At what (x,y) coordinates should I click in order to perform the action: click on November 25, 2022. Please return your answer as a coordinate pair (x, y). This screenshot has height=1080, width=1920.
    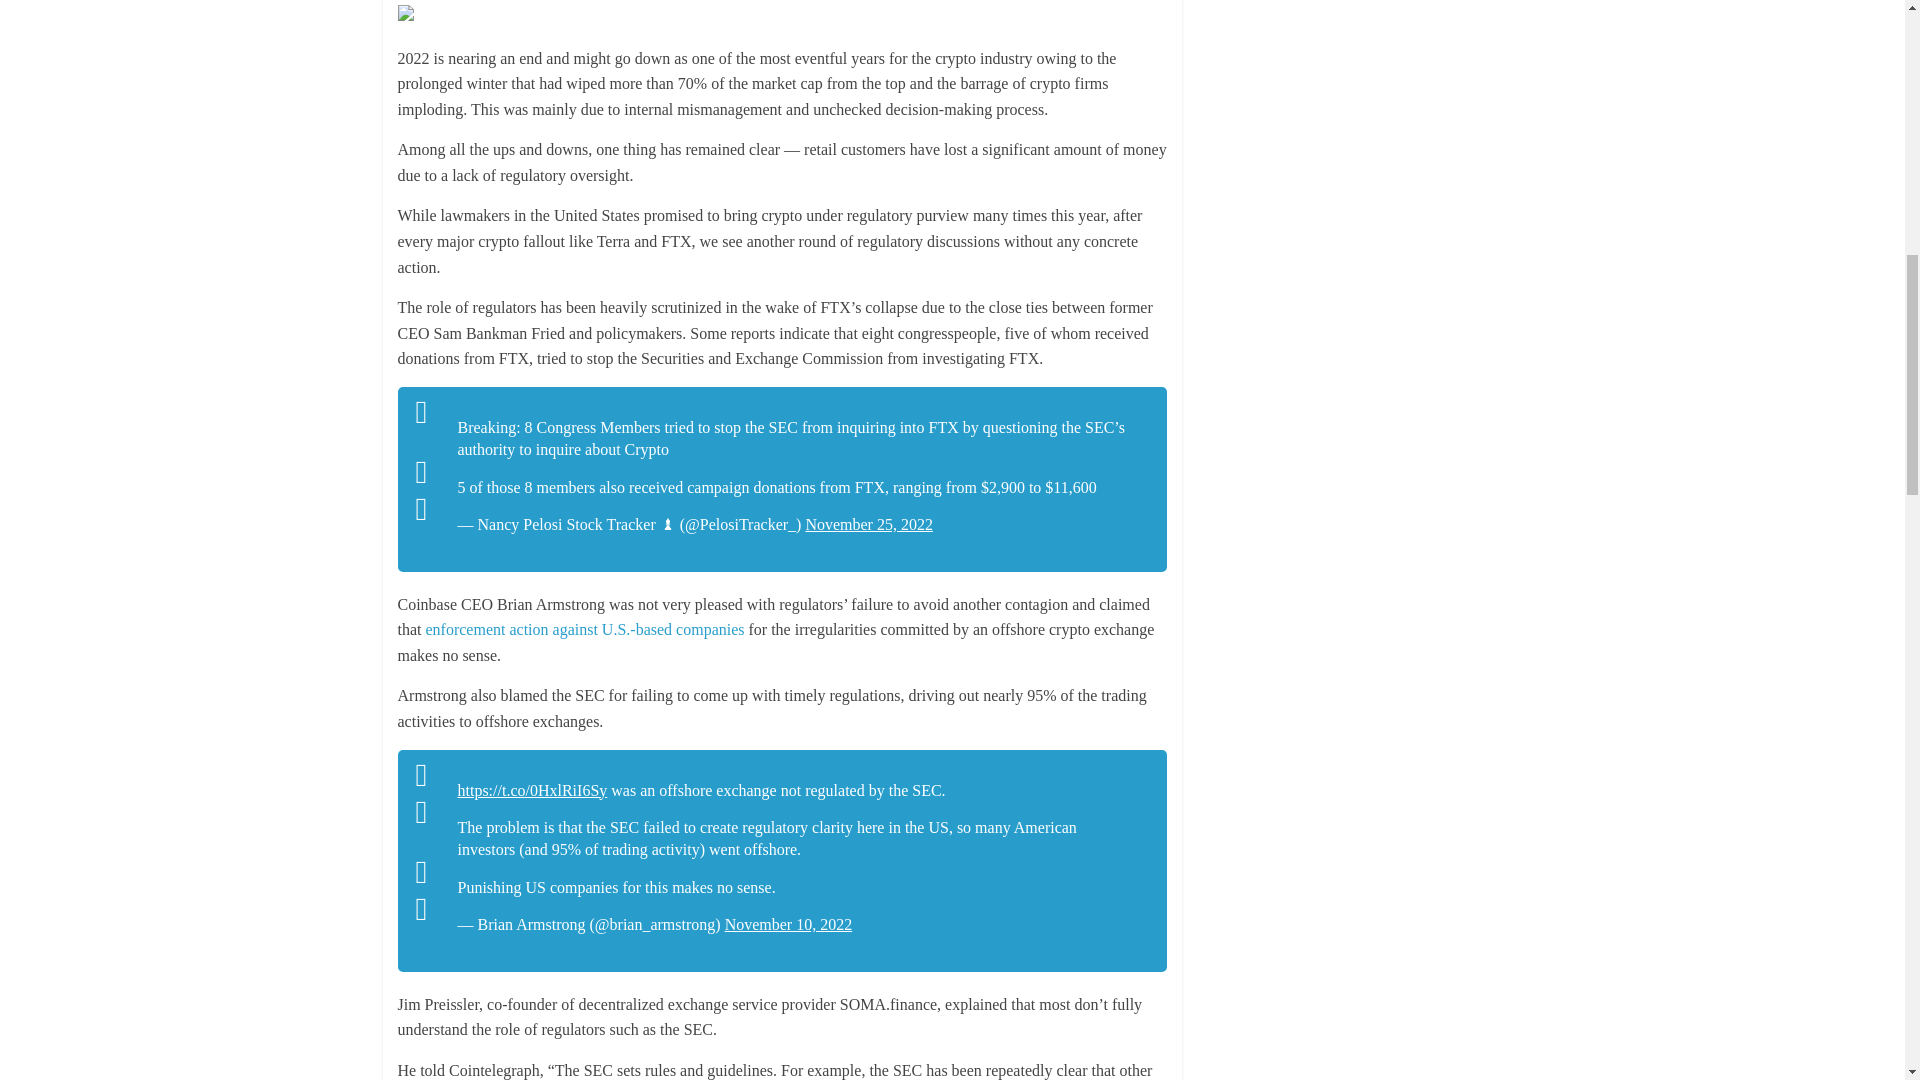
    Looking at the image, I should click on (868, 524).